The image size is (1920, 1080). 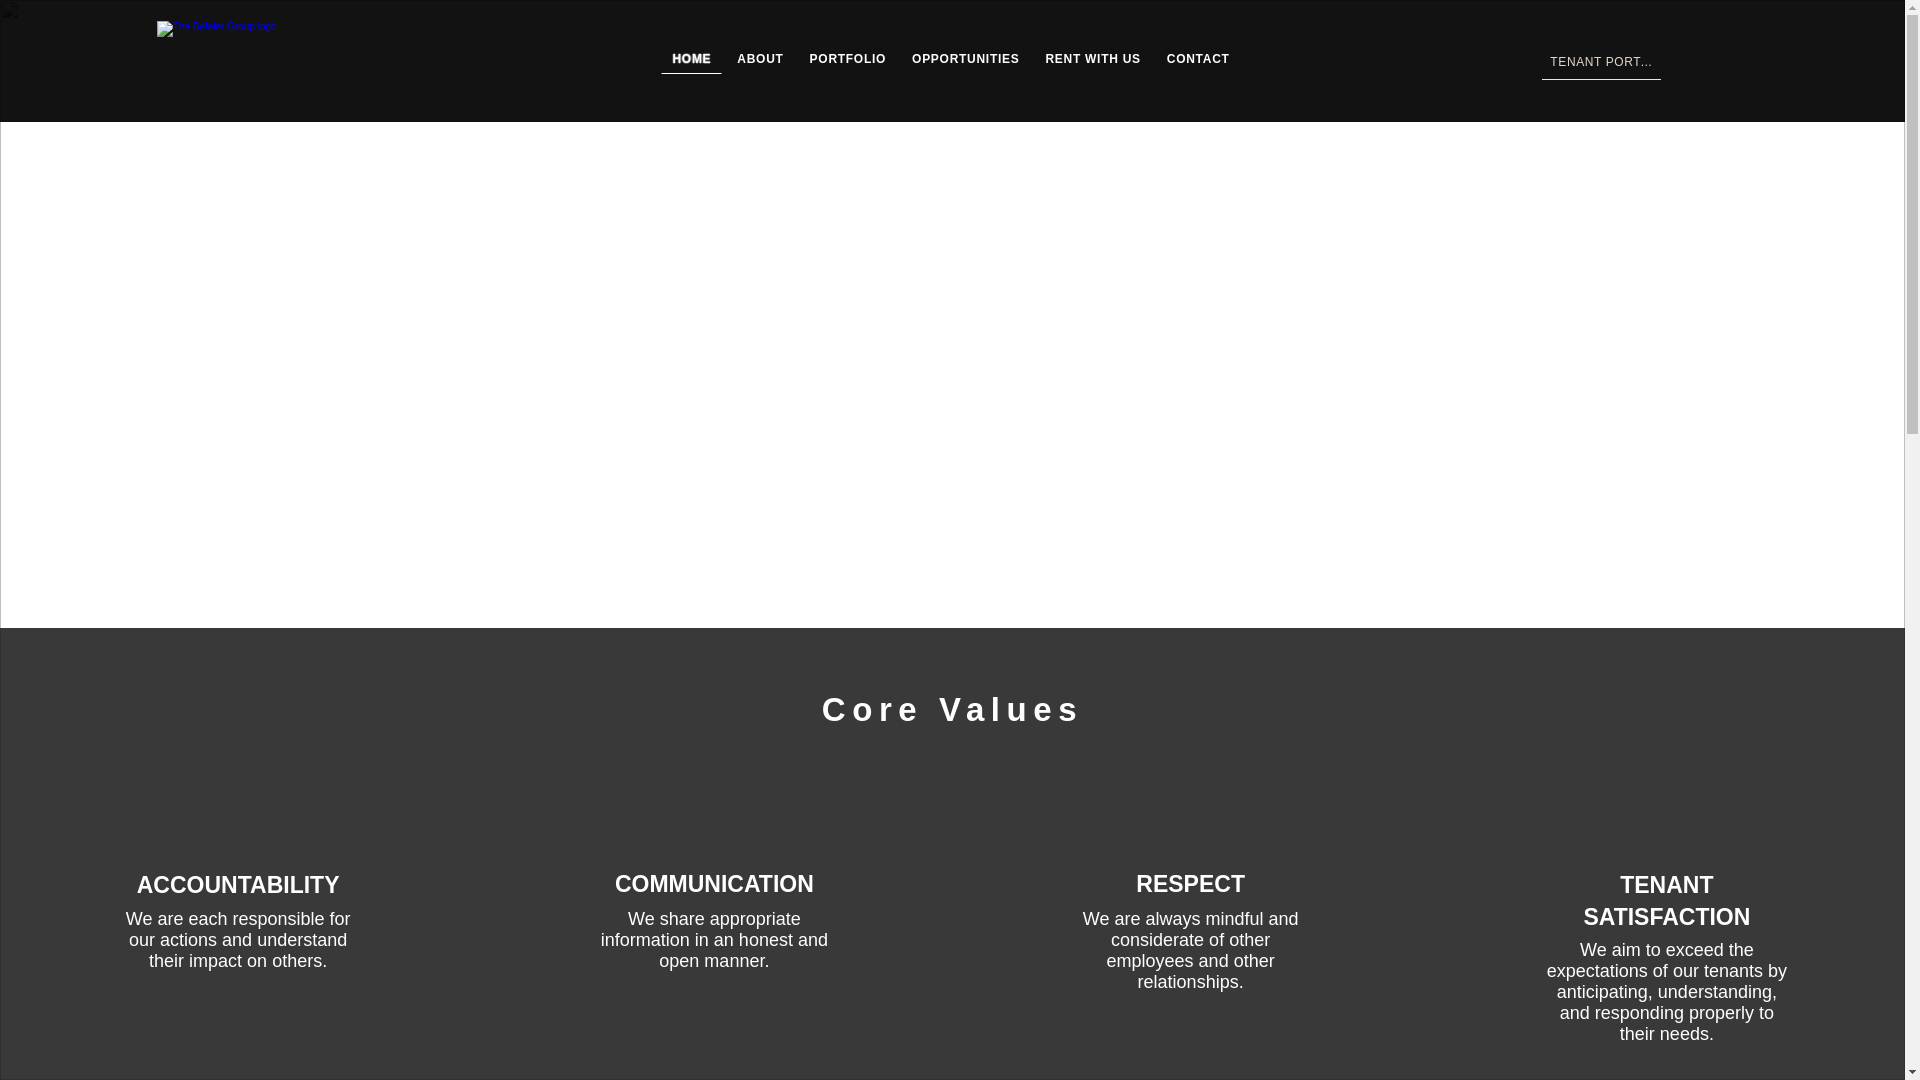 I want to click on CONTACT, so click(x=1198, y=60).